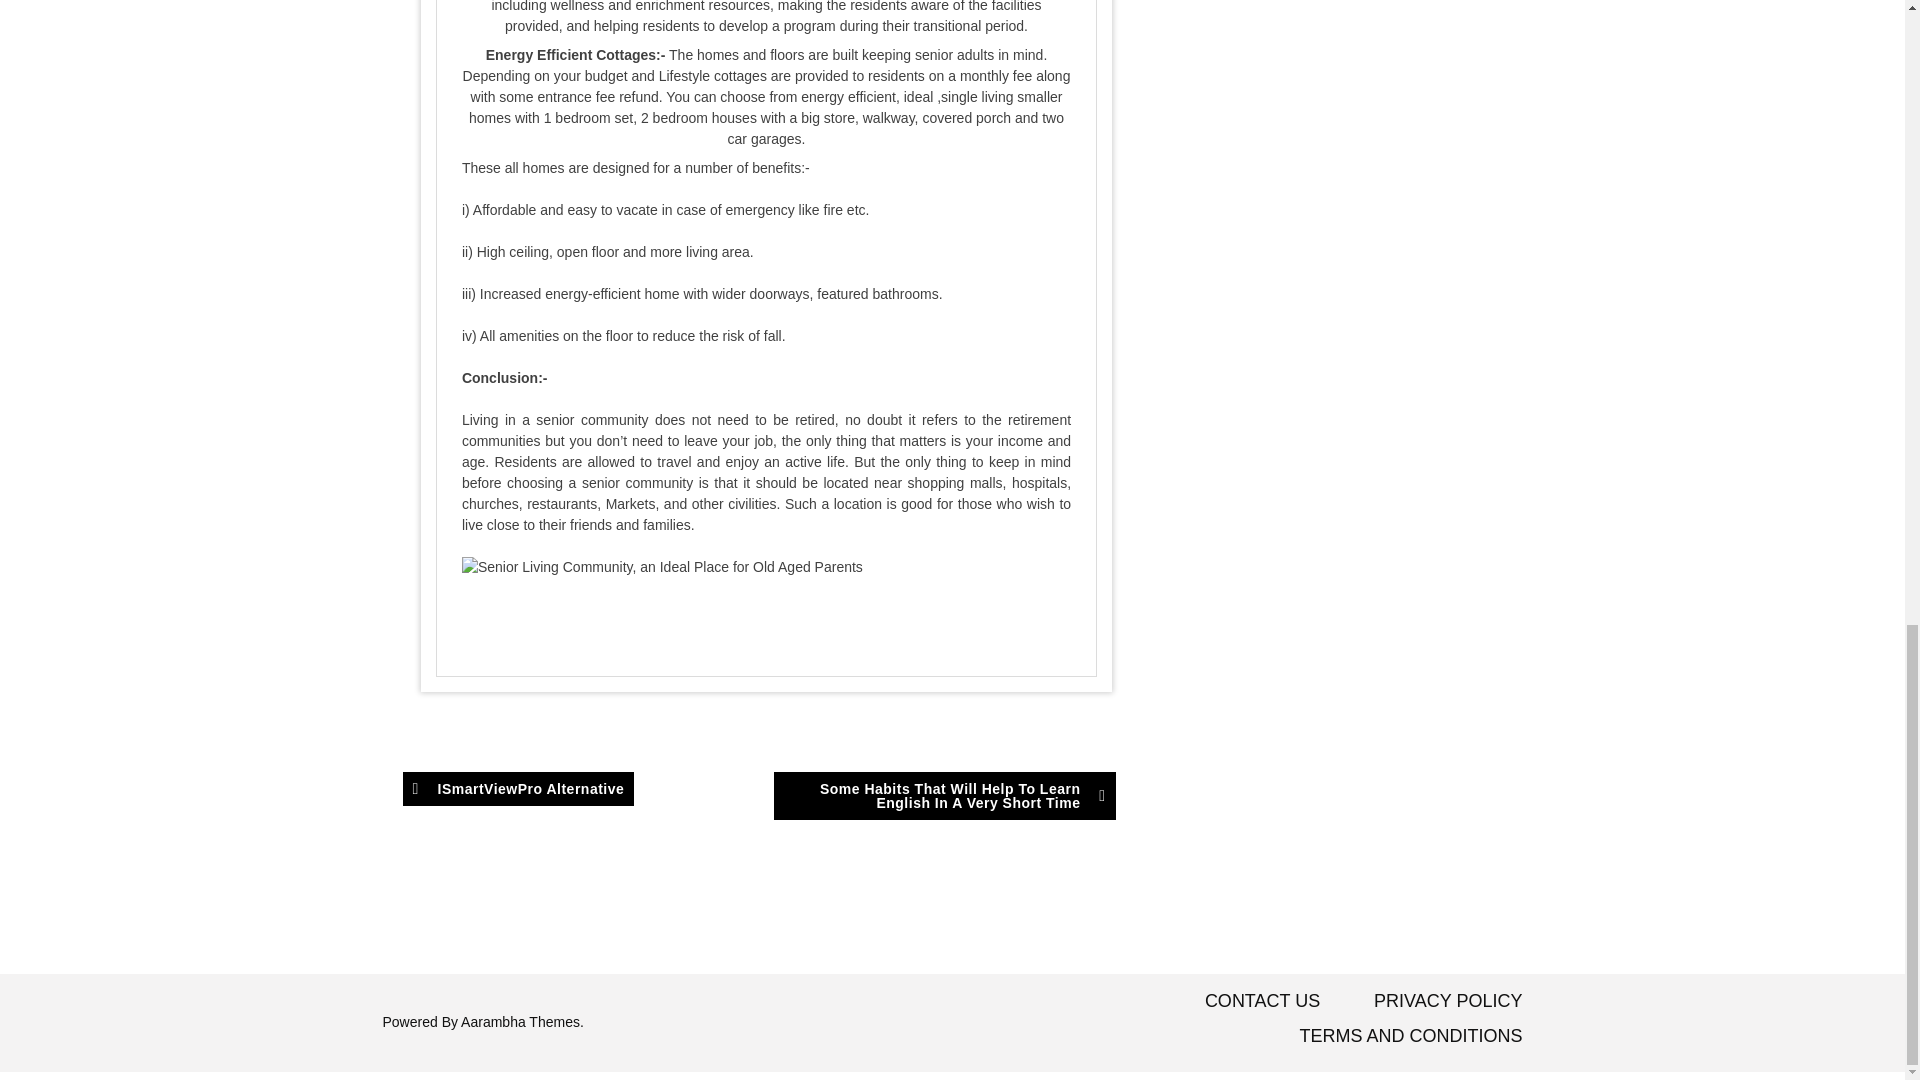  What do you see at coordinates (1262, 1000) in the screenshot?
I see `CONTACT US` at bounding box center [1262, 1000].